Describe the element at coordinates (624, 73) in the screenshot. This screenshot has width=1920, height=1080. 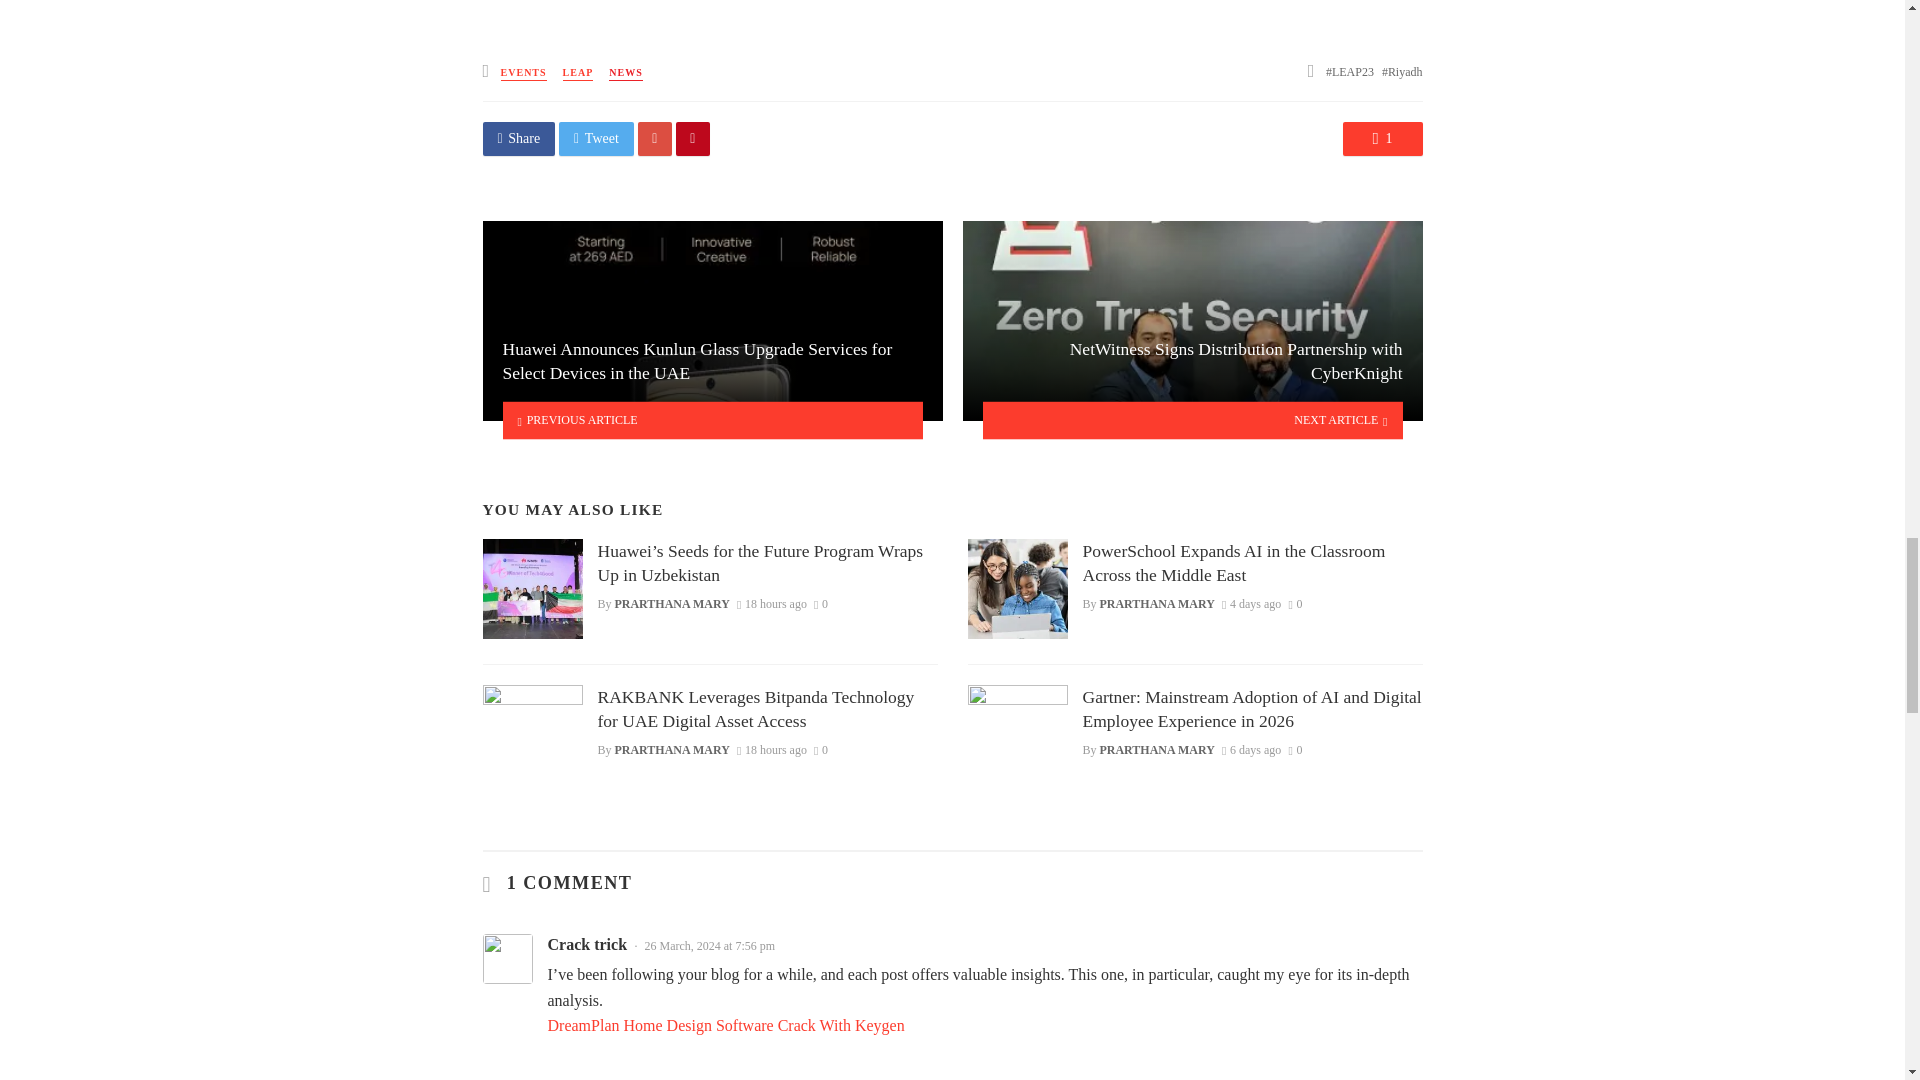
I see `NEWS` at that location.